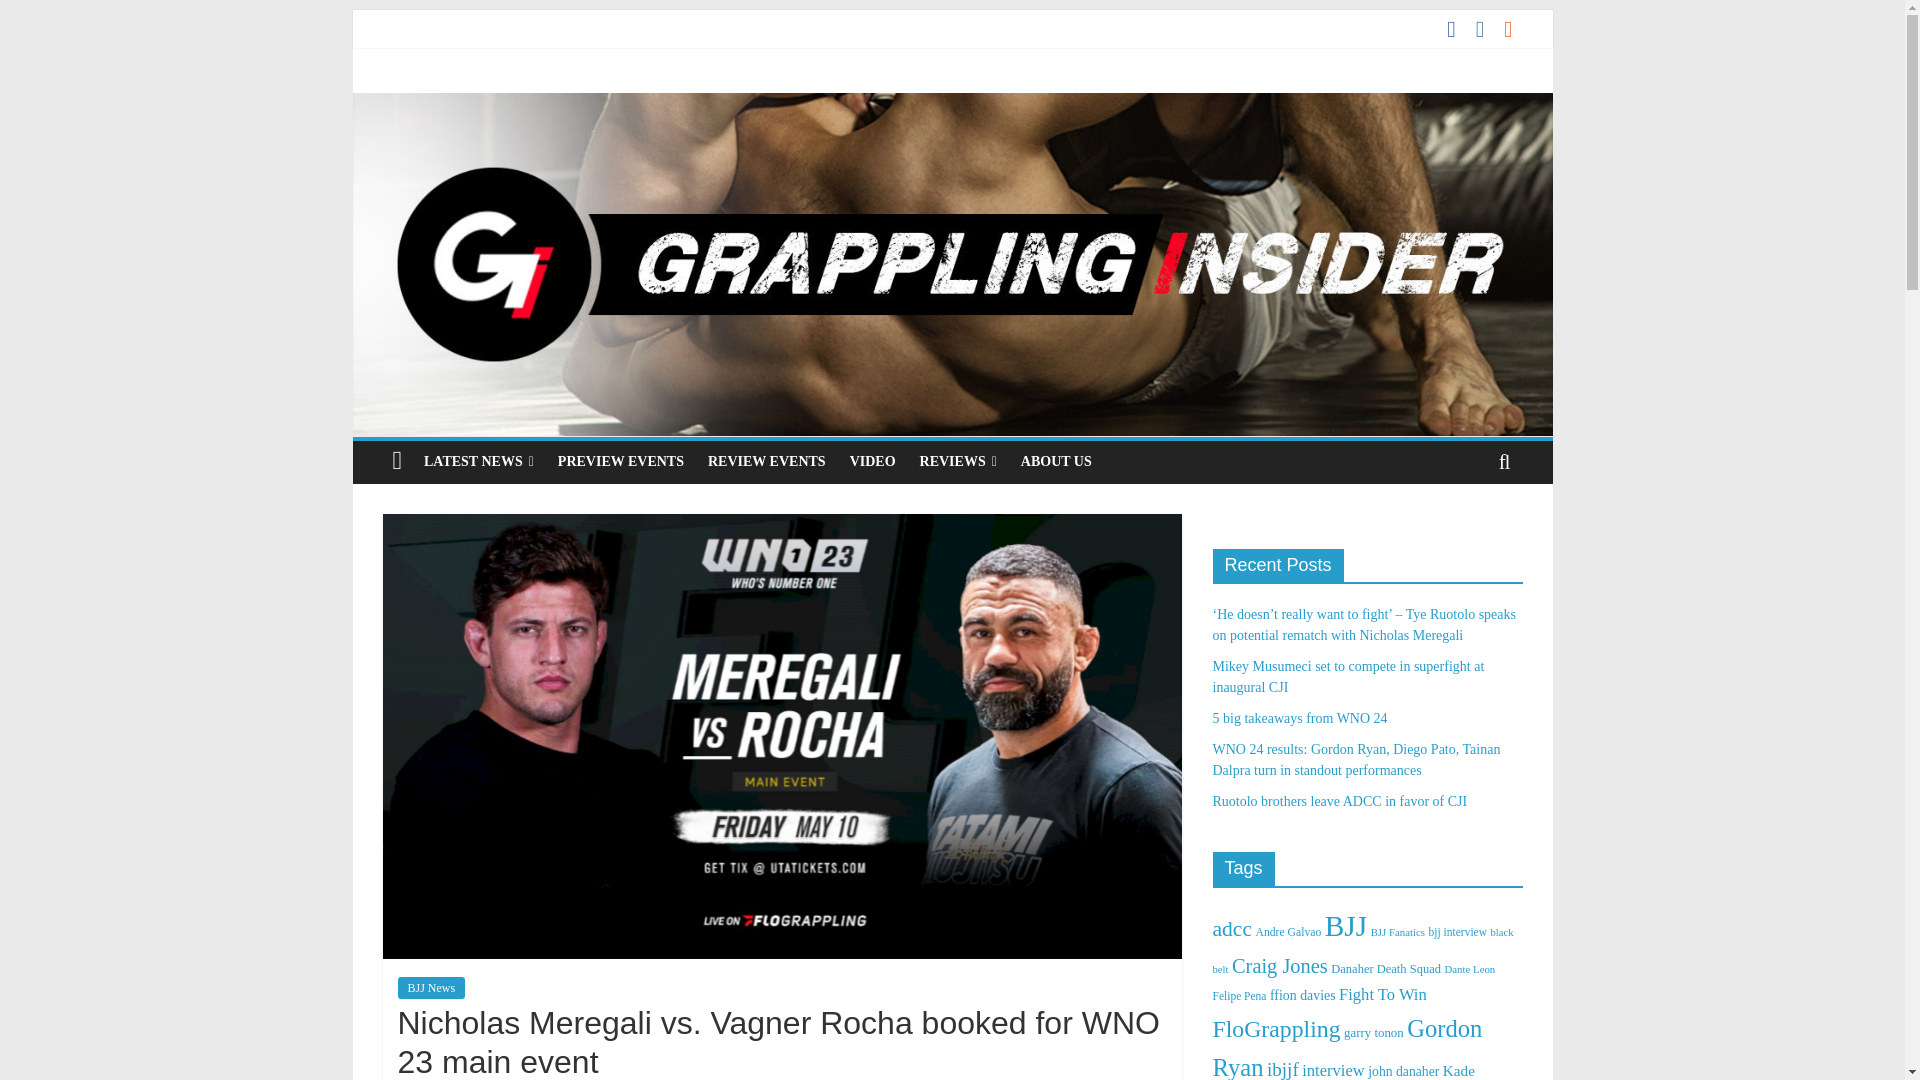 The height and width of the screenshot is (1080, 1920). What do you see at coordinates (397, 461) in the screenshot?
I see `Grappling Insider` at bounding box center [397, 461].